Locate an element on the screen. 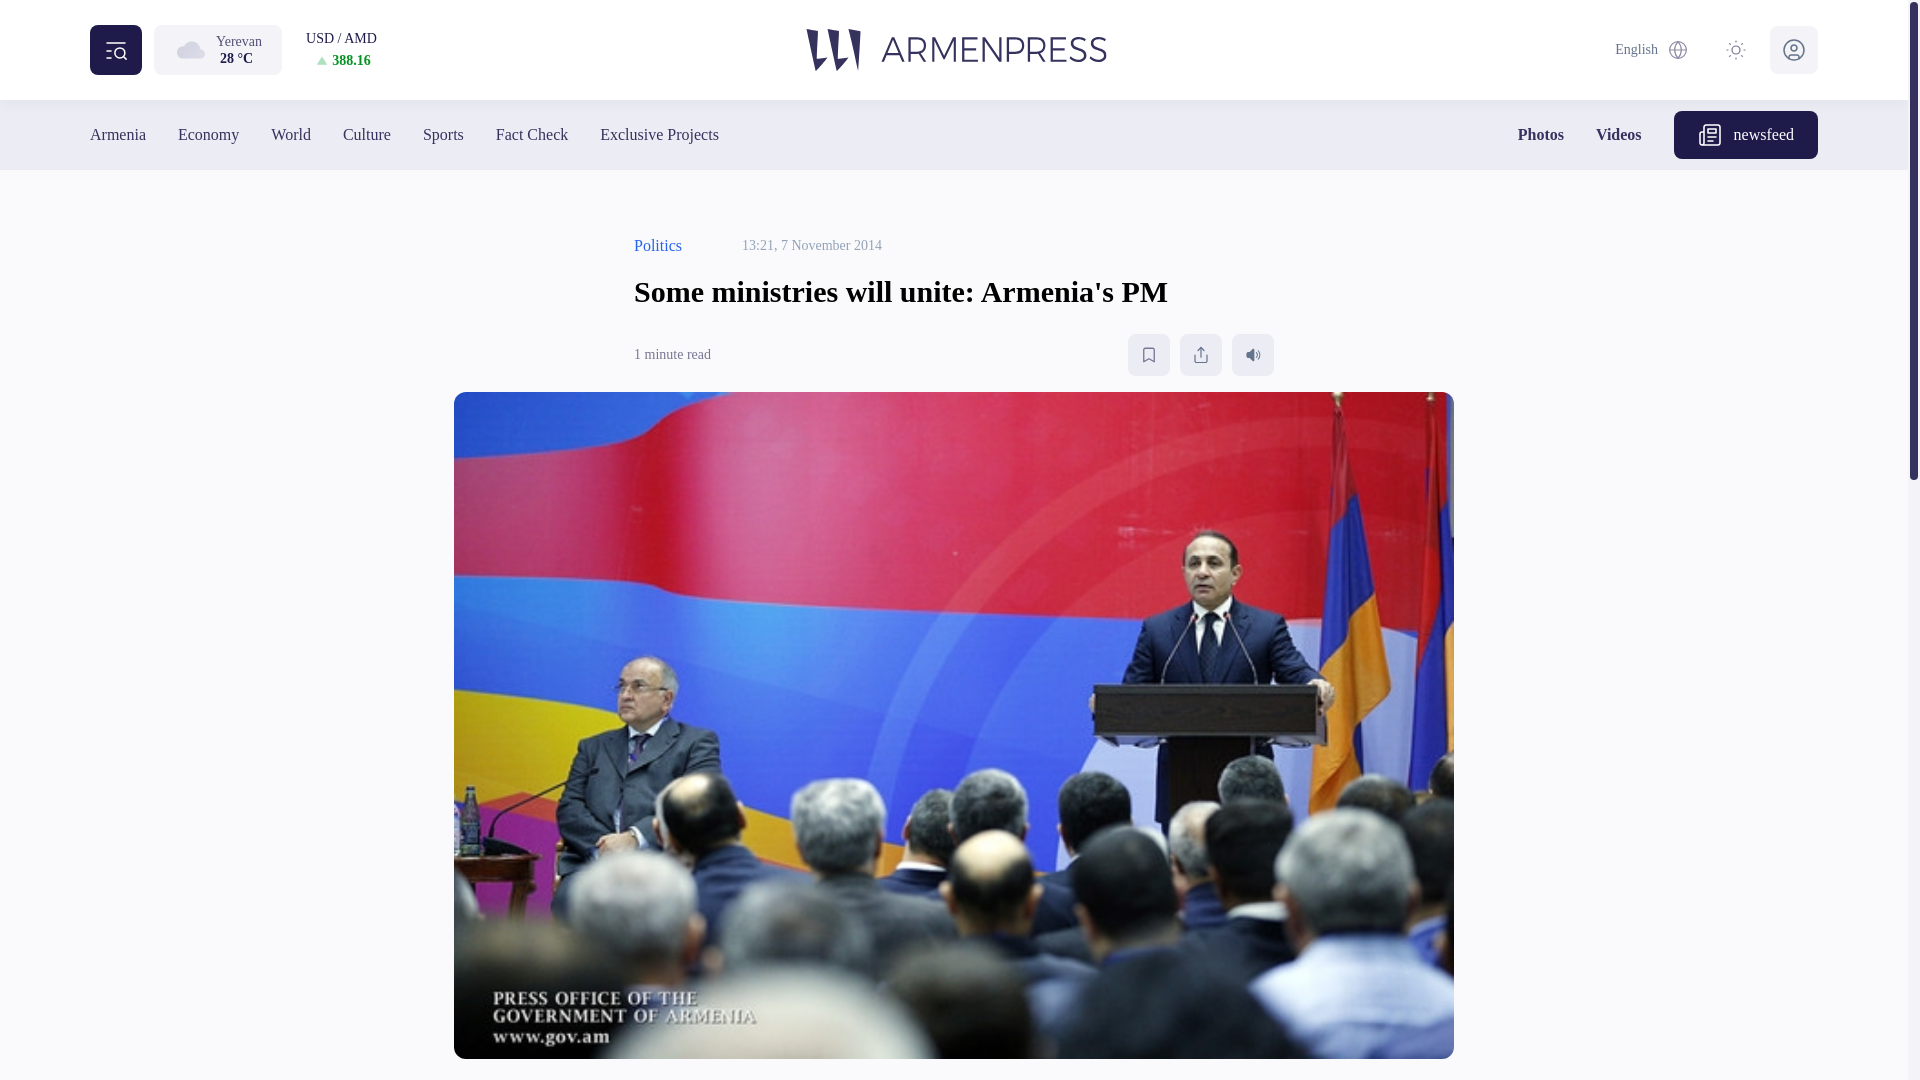  Politics is located at coordinates (657, 246).